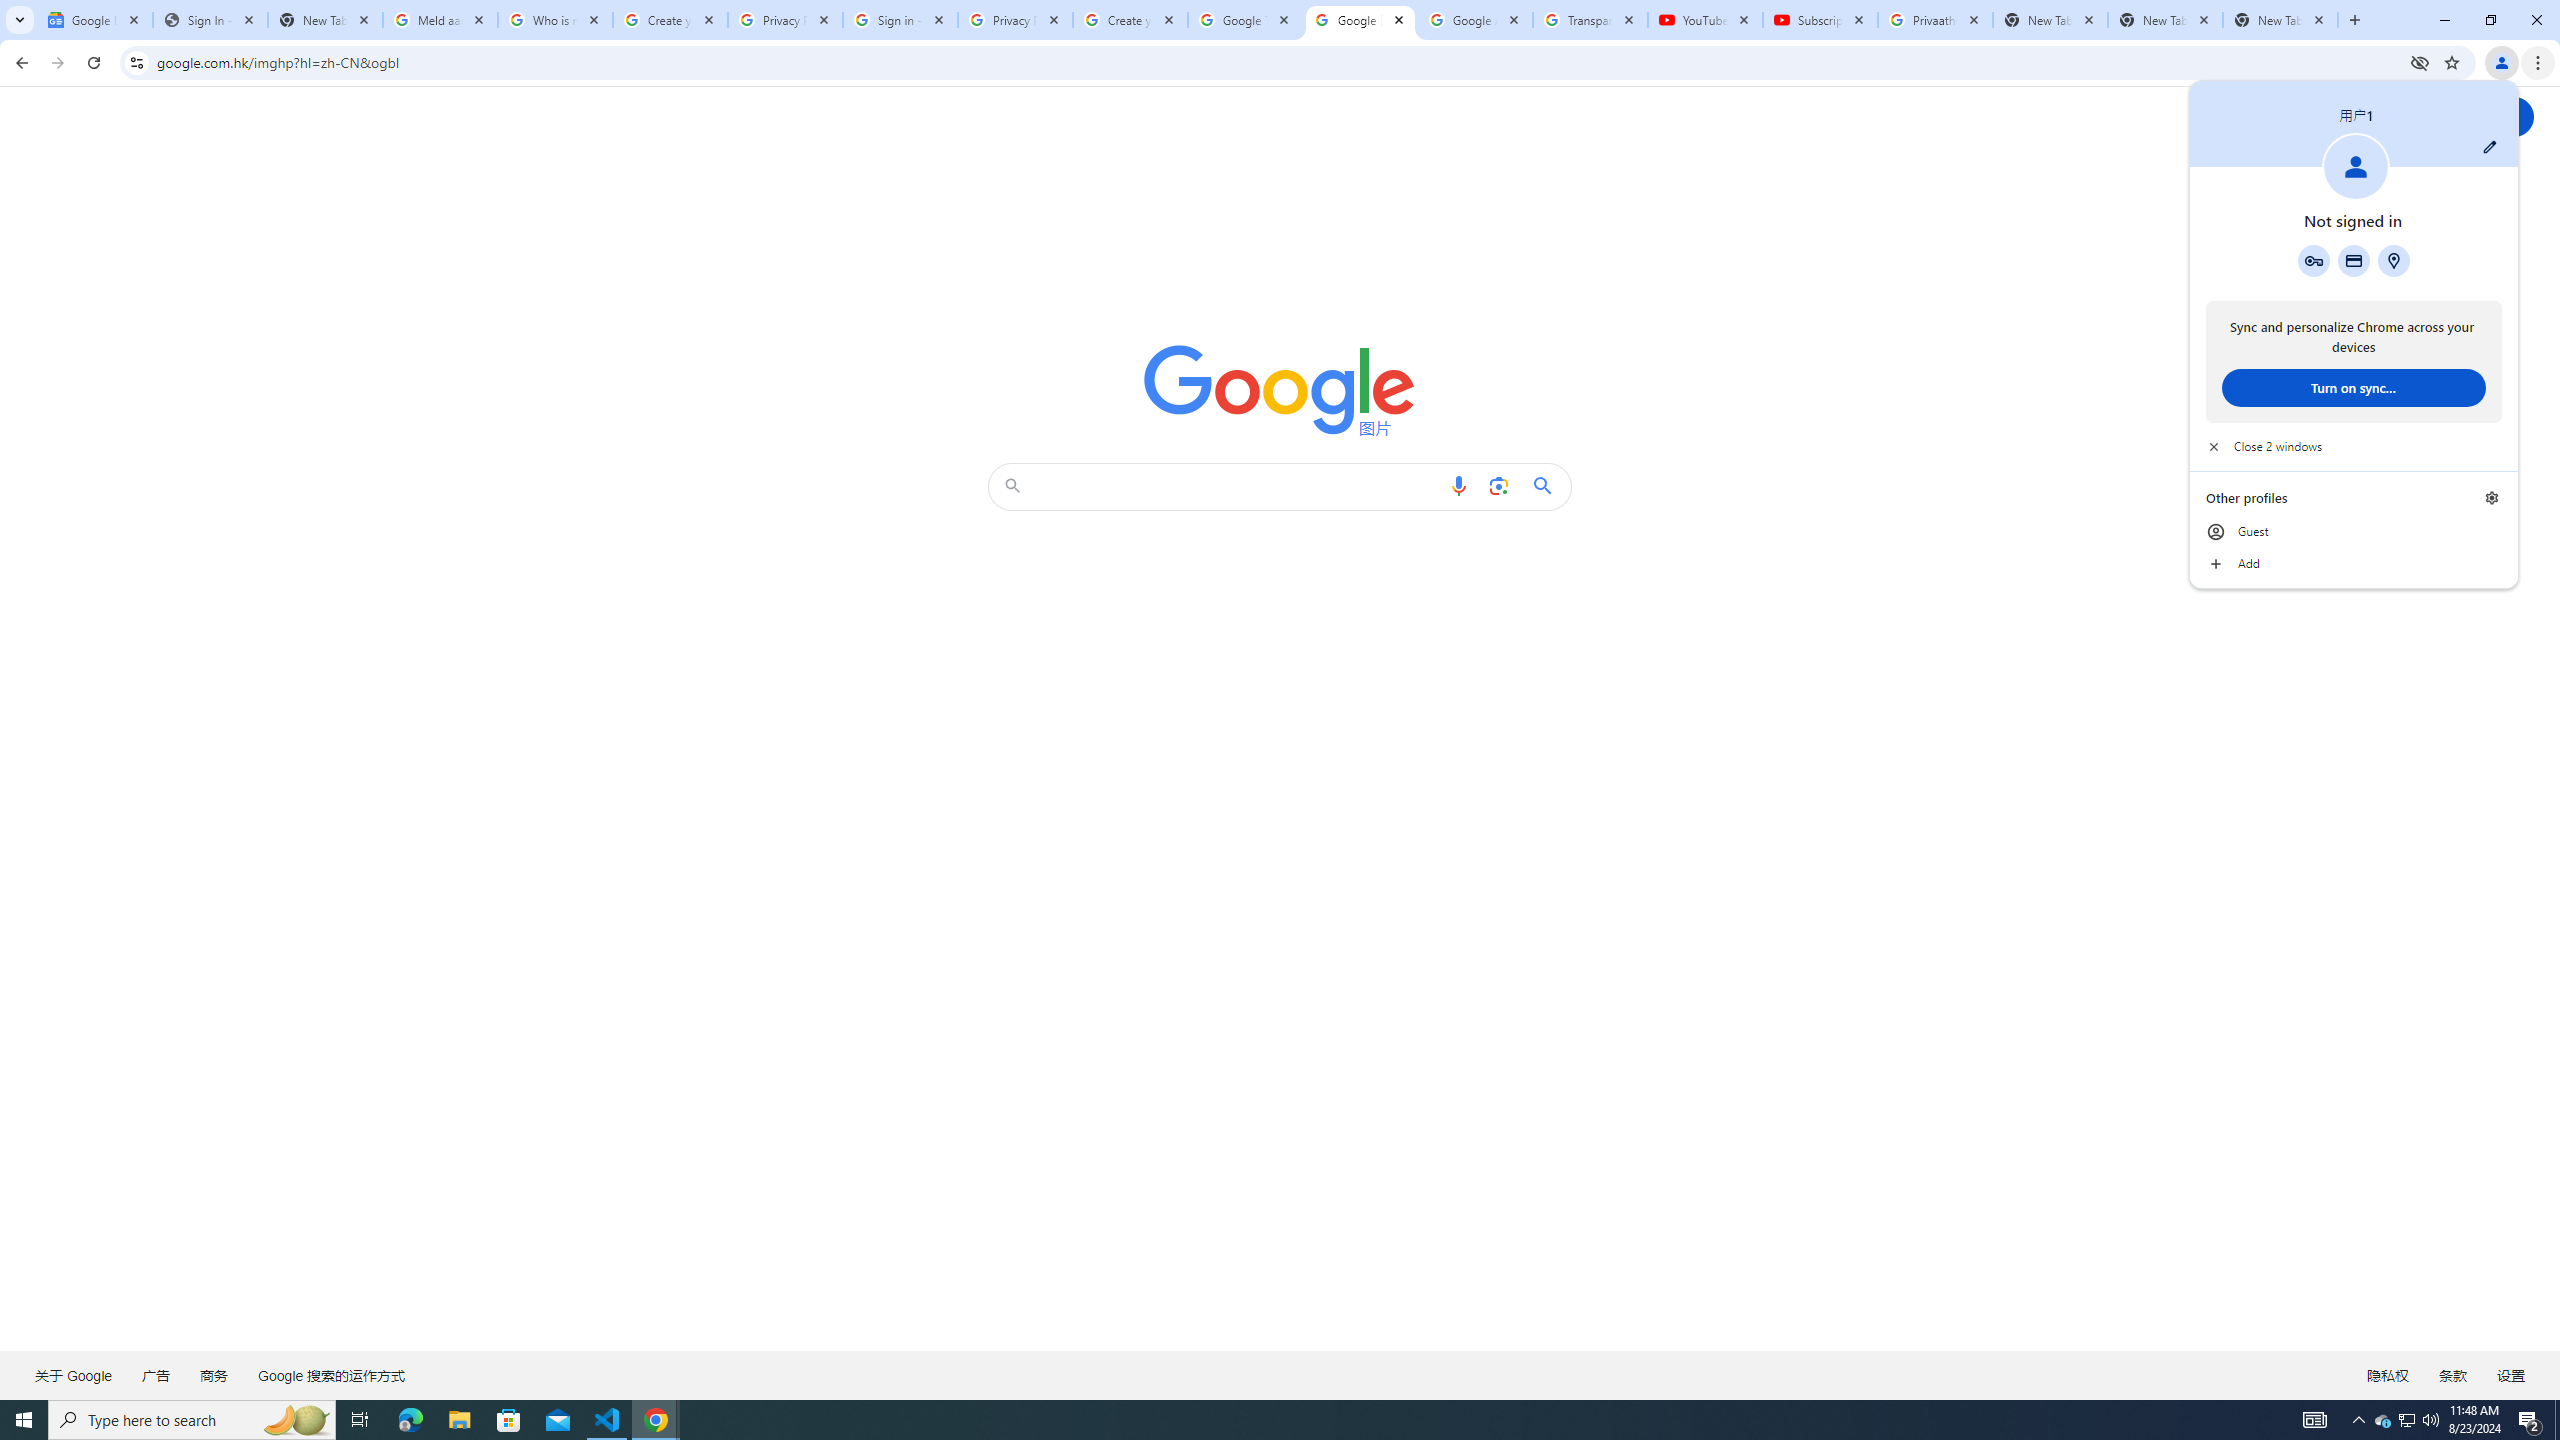 This screenshot has width=2560, height=1440. I want to click on Microsoft Edge, so click(410, 1420).